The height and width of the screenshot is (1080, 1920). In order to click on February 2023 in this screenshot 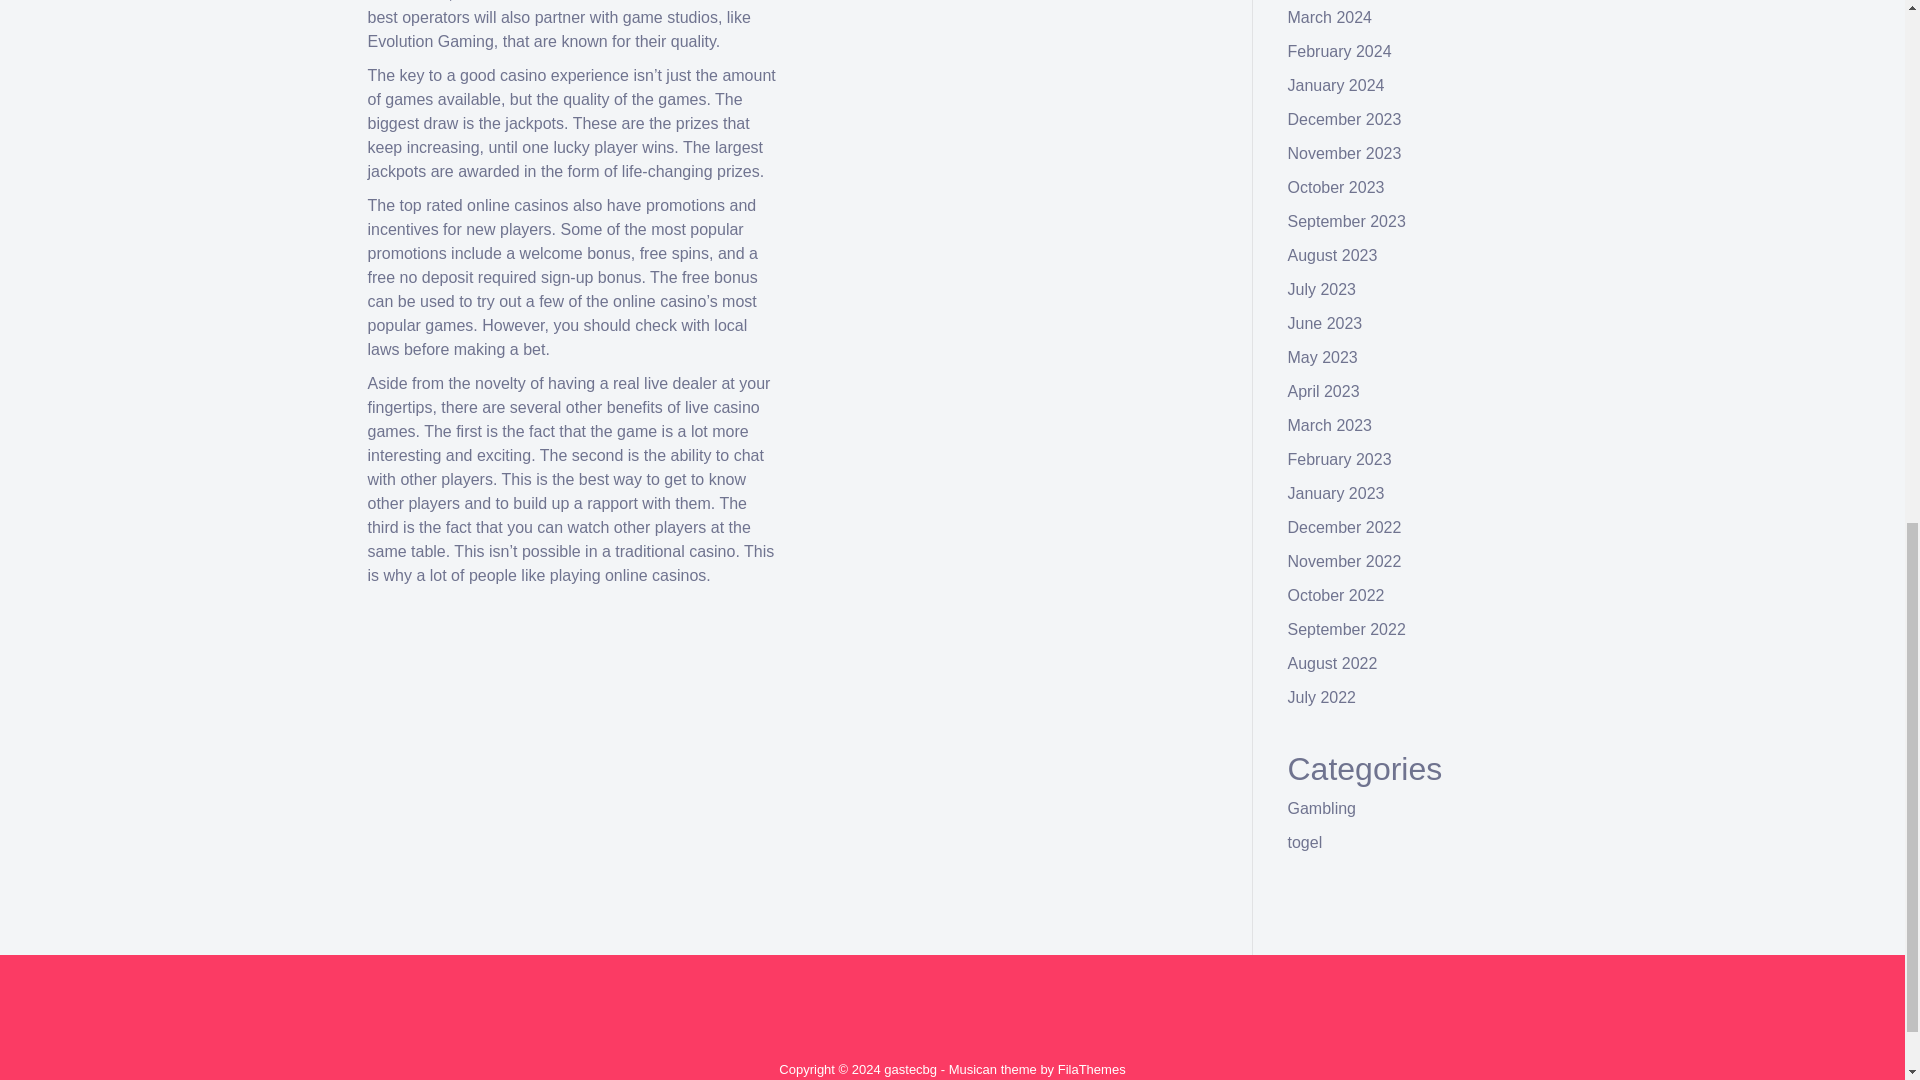, I will do `click(1340, 459)`.